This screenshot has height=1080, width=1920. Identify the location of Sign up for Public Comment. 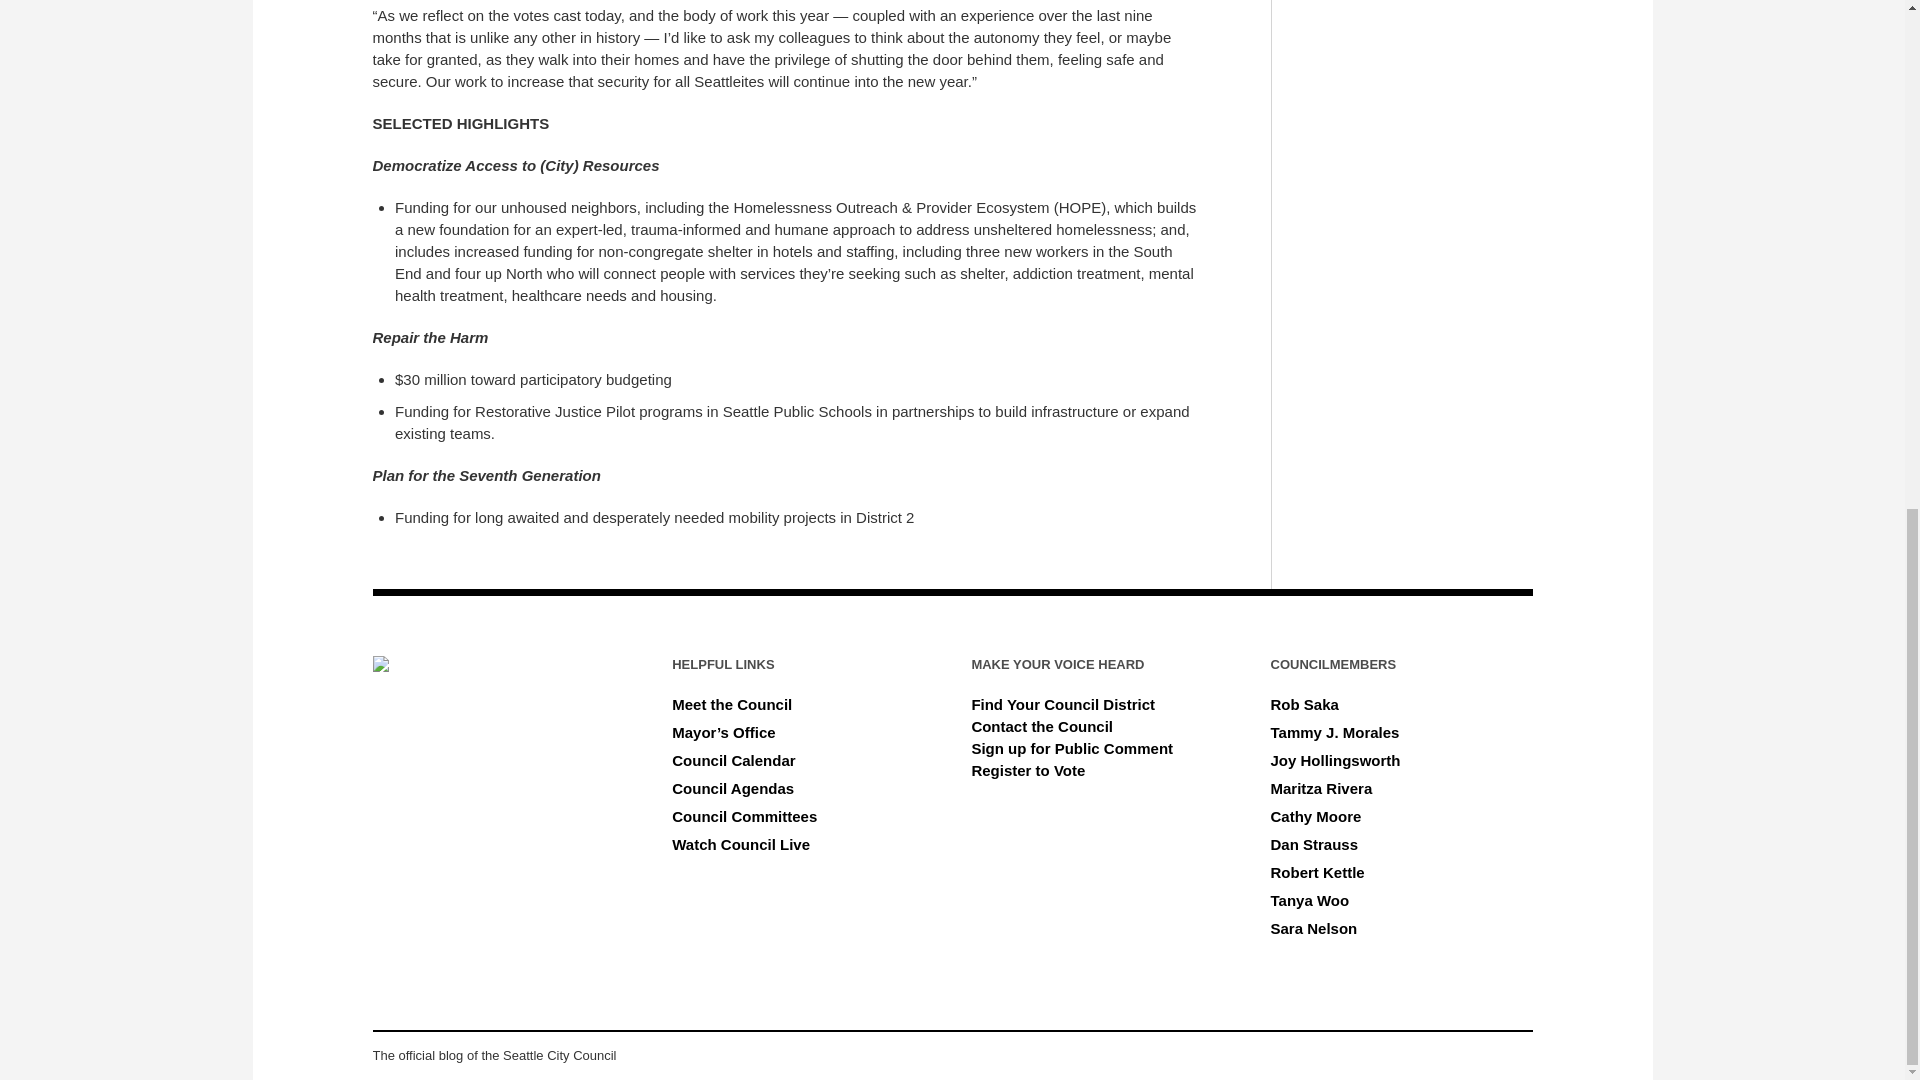
(1072, 748).